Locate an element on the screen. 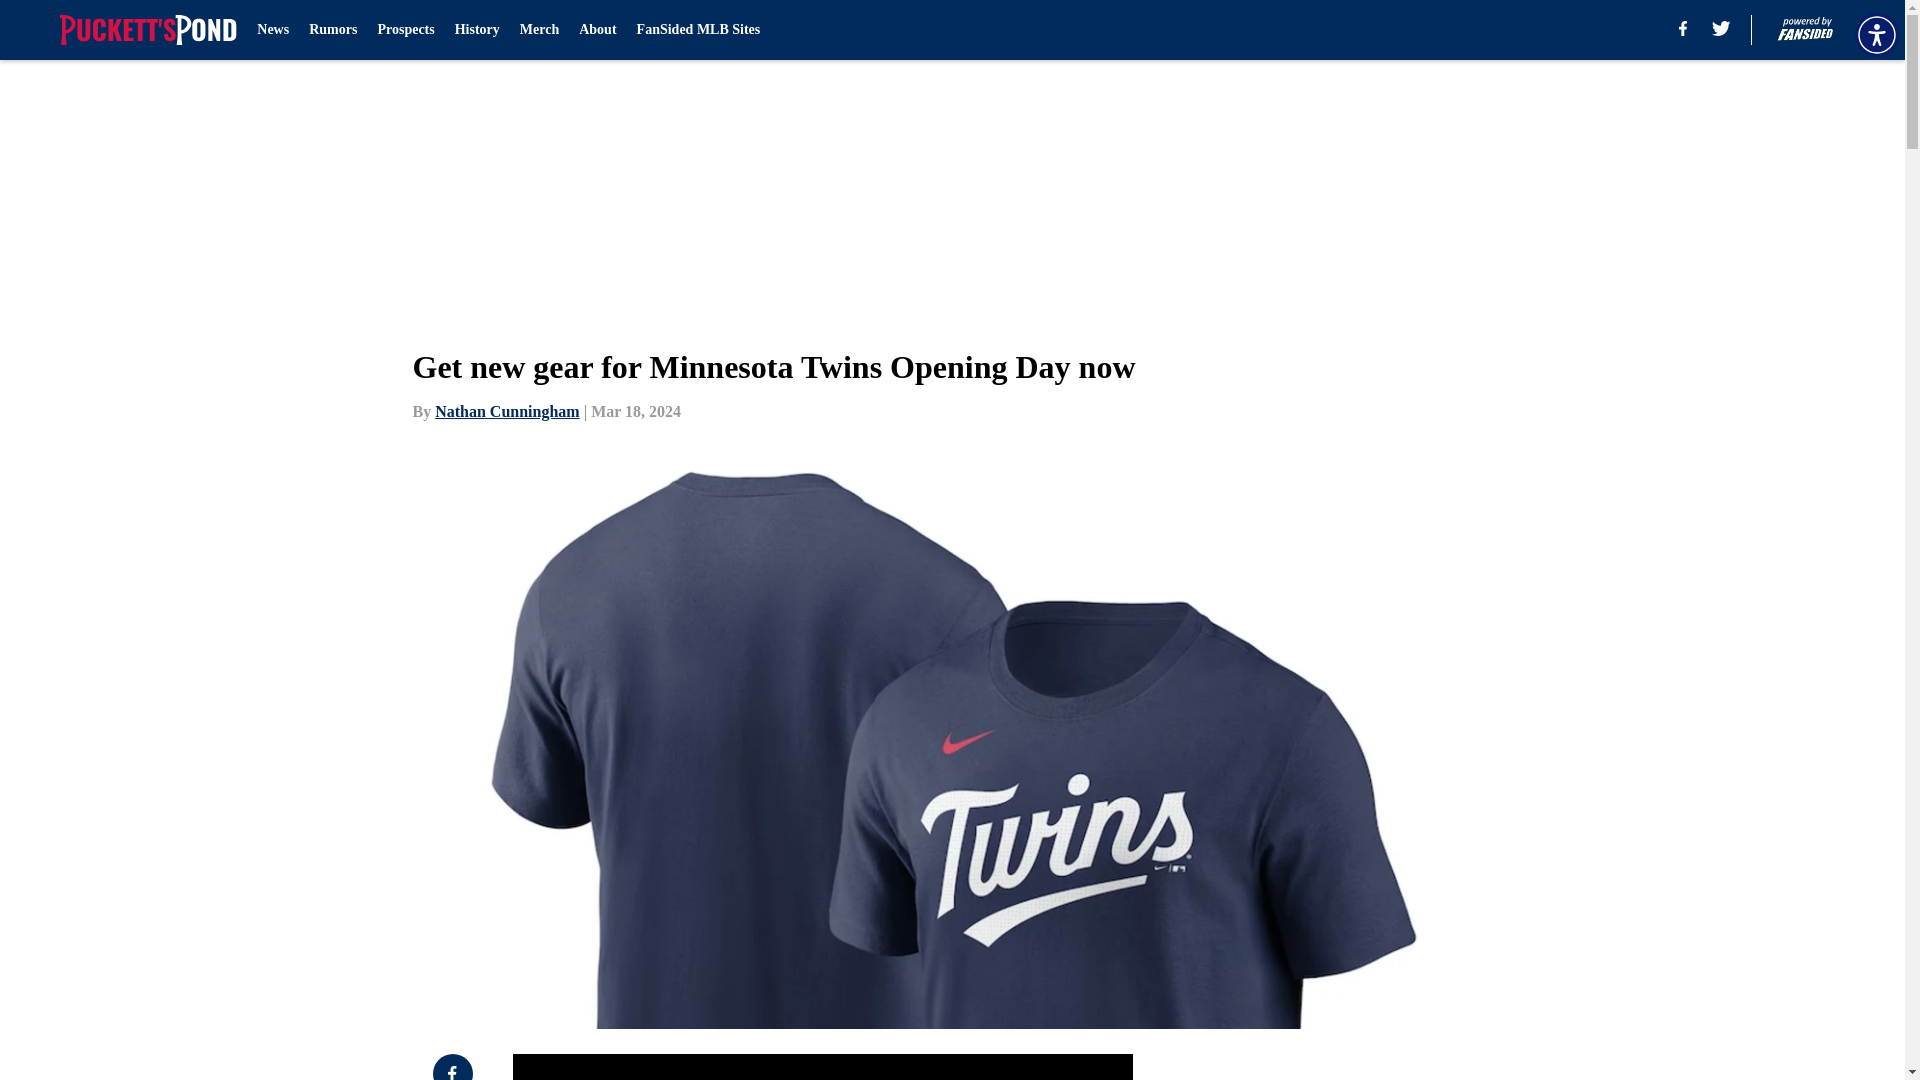  News is located at coordinates (273, 30).